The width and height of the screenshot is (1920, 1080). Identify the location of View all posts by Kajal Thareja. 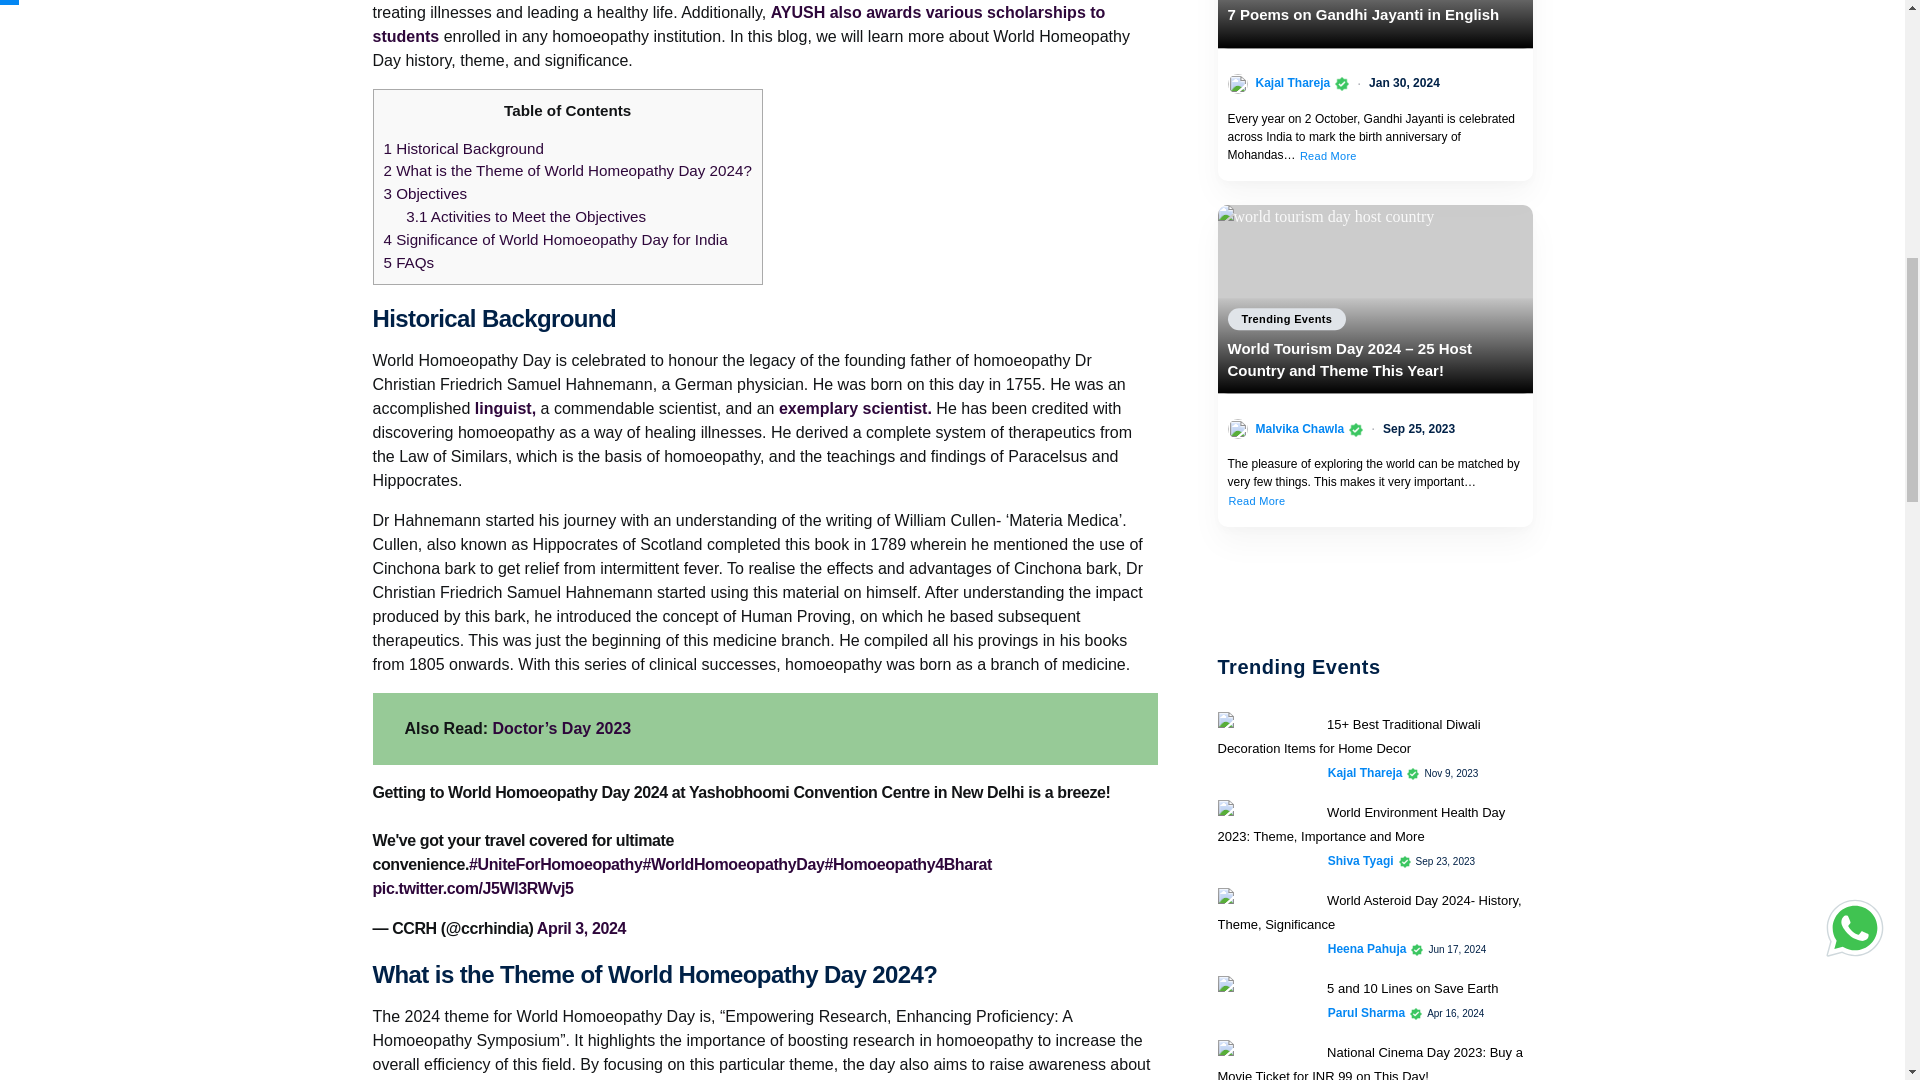
(1292, 82).